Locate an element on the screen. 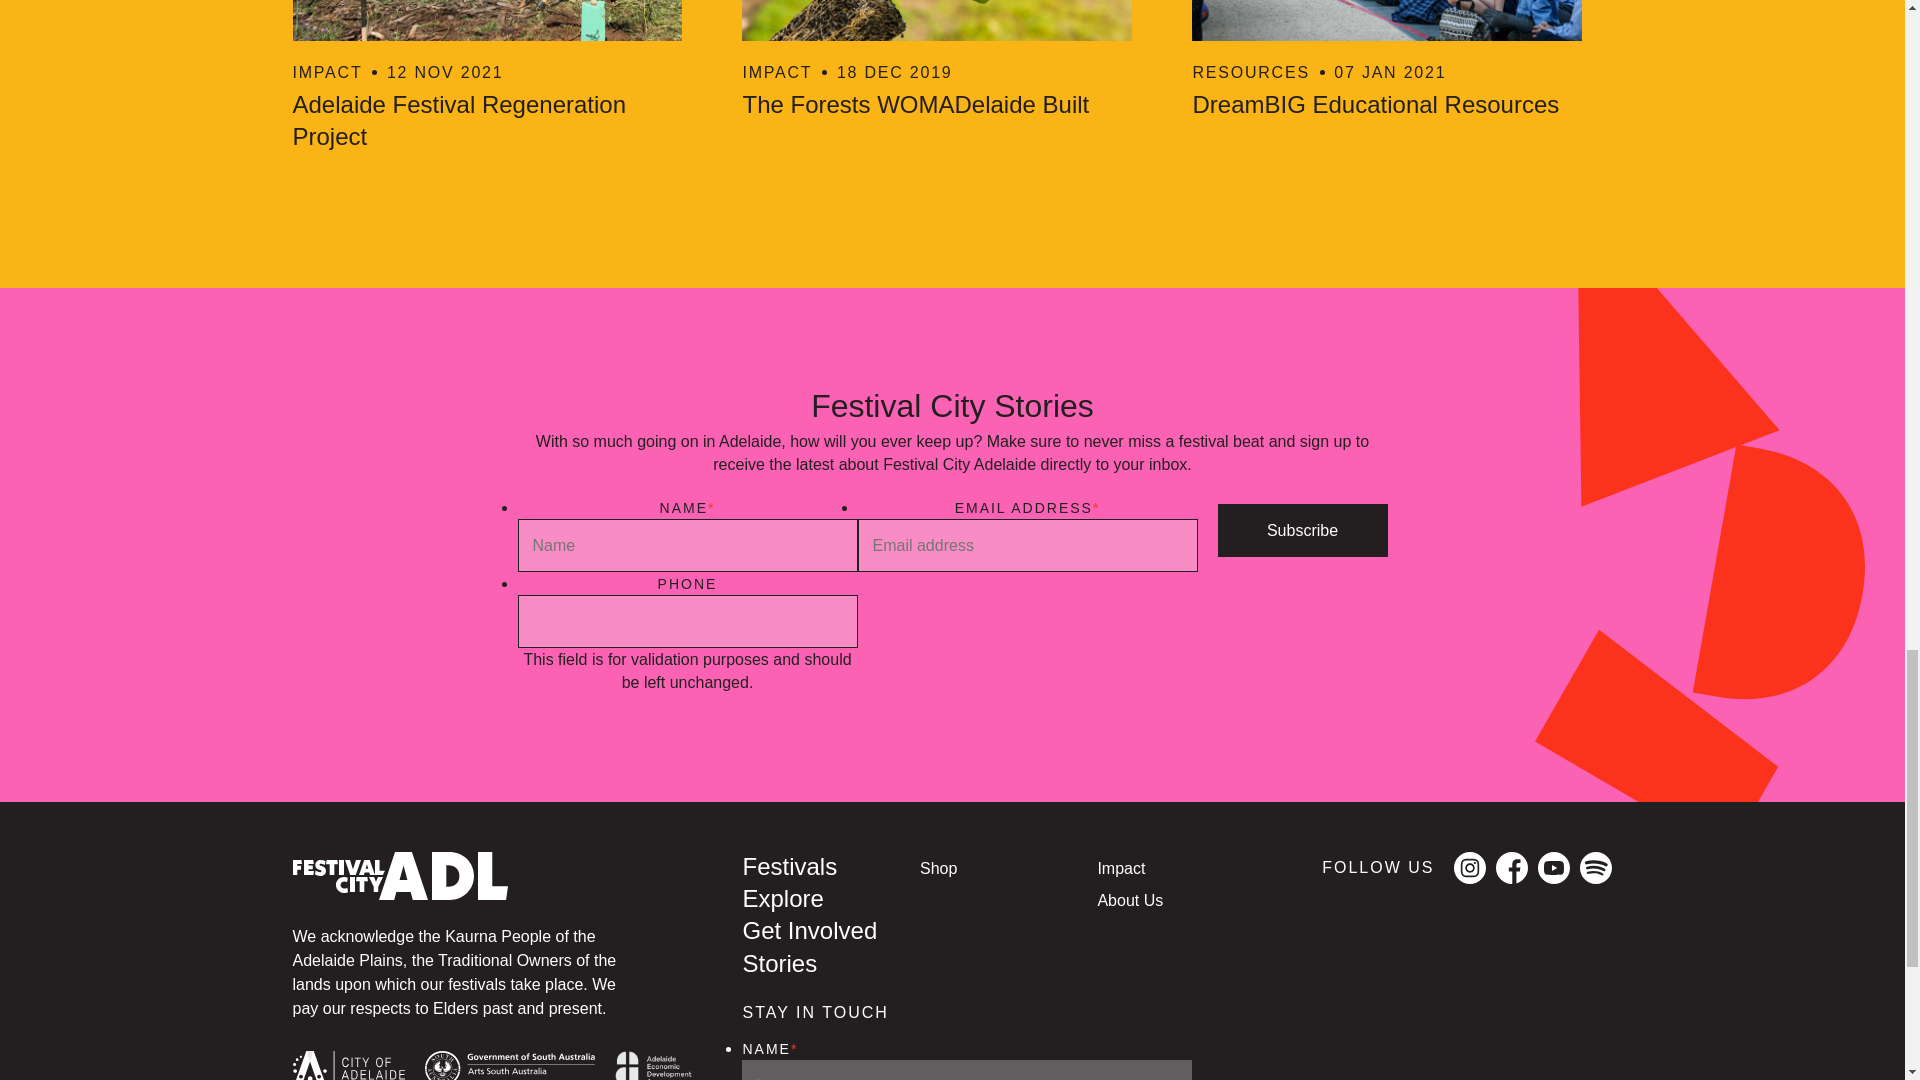  Find out more about The Forests WOMADelaide Built is located at coordinates (1302, 530).